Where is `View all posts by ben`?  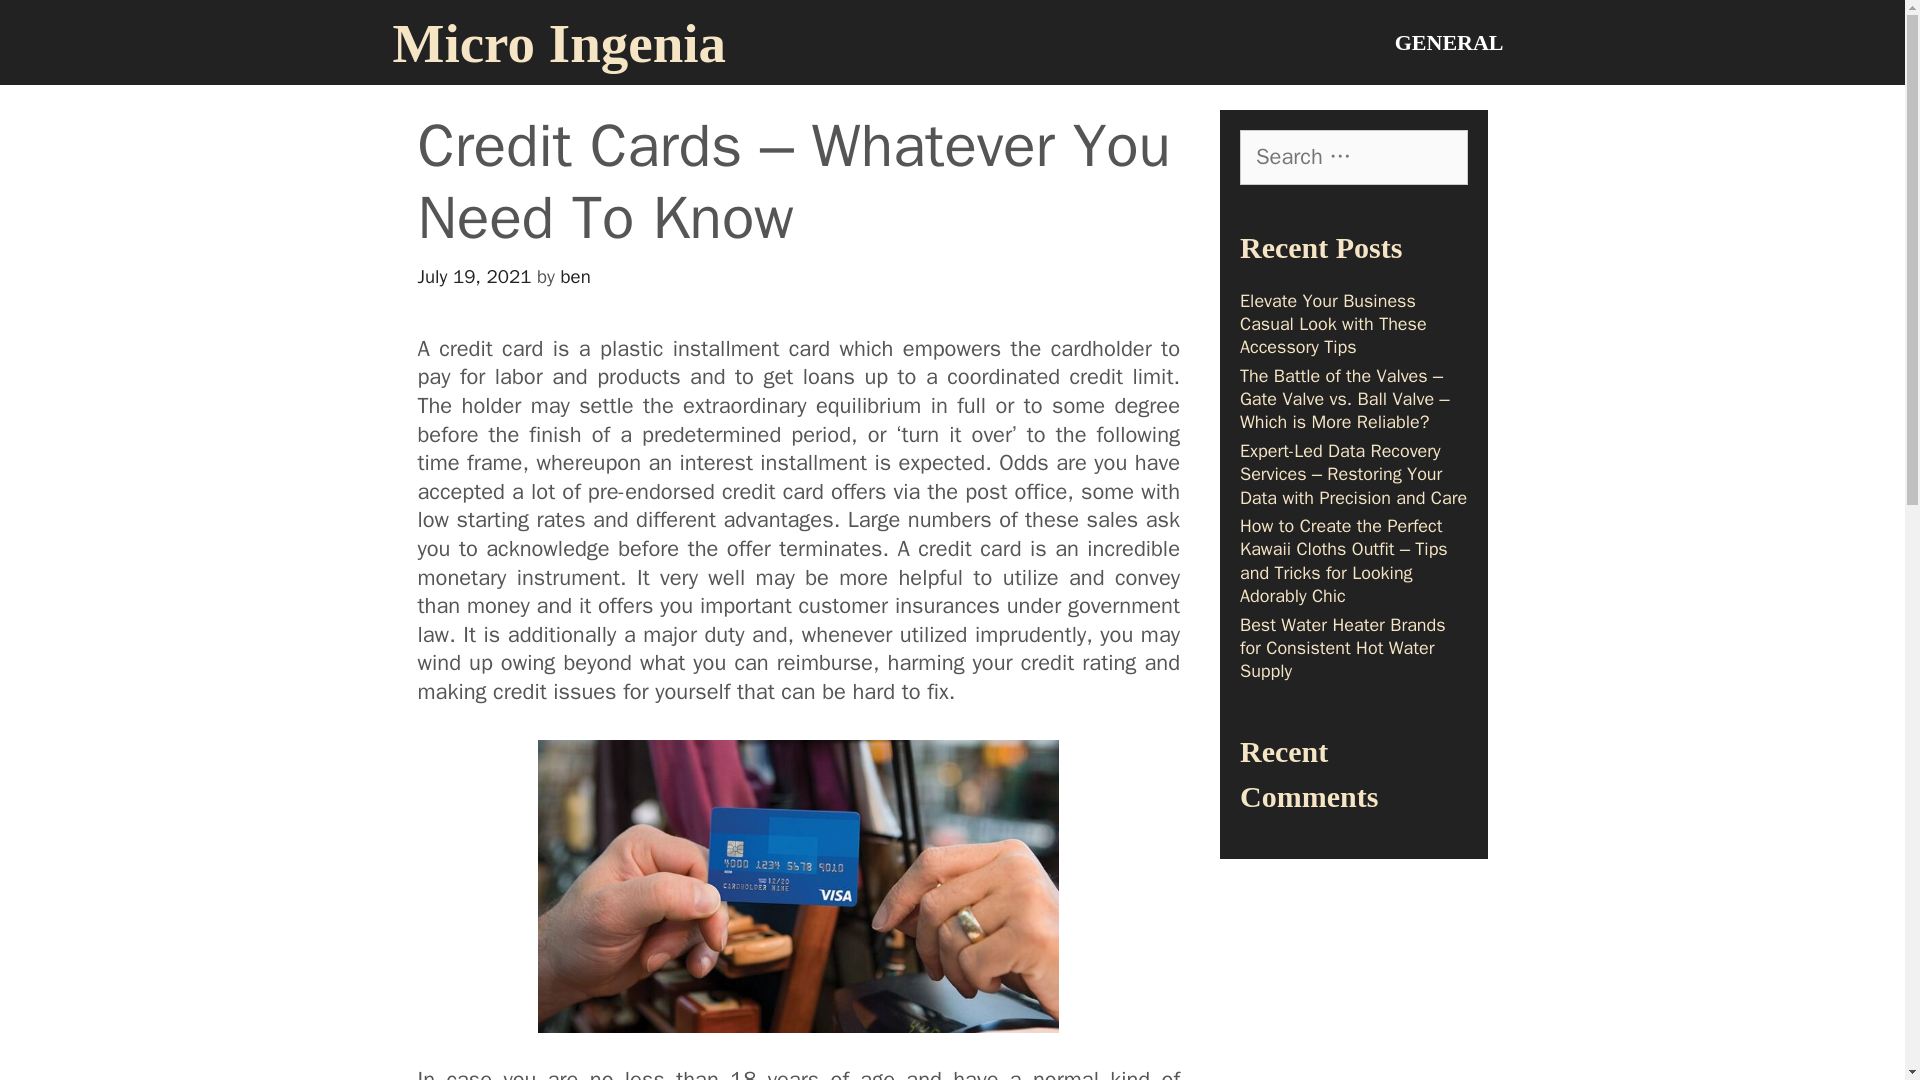 View all posts by ben is located at coordinates (576, 276).